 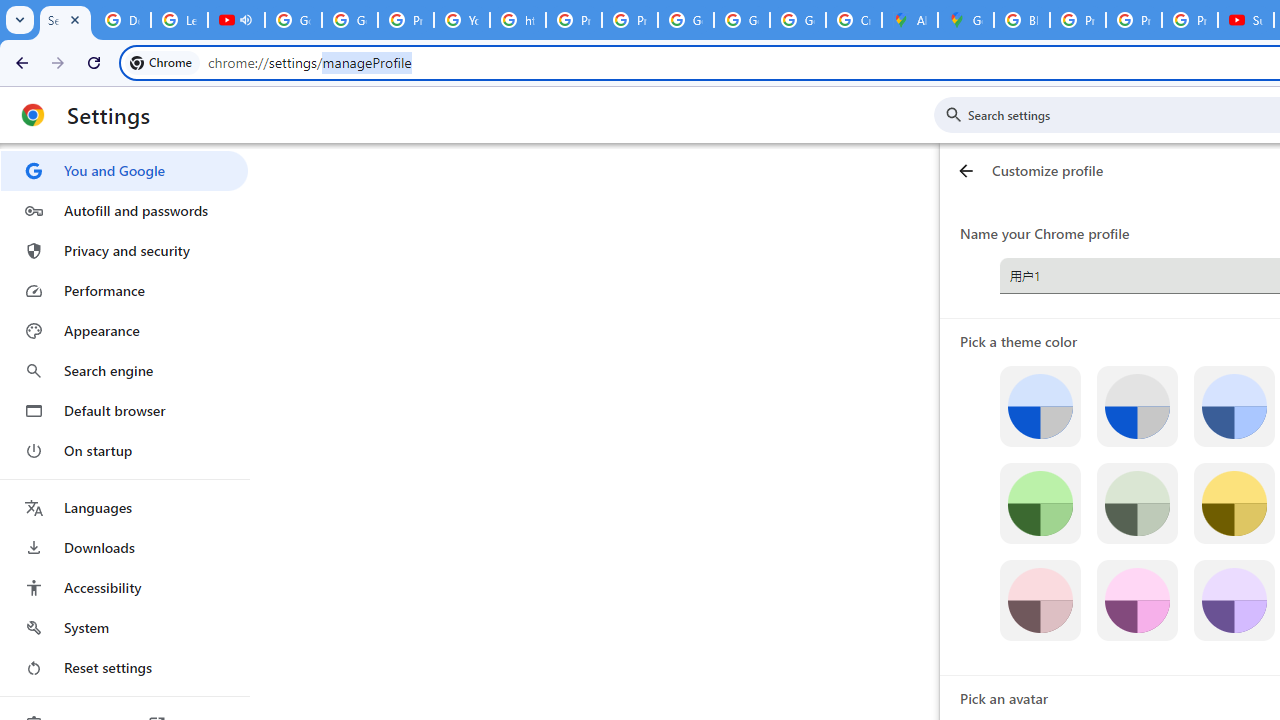 I want to click on Privacy Help Center - Policies Help, so click(x=1077, y=20).